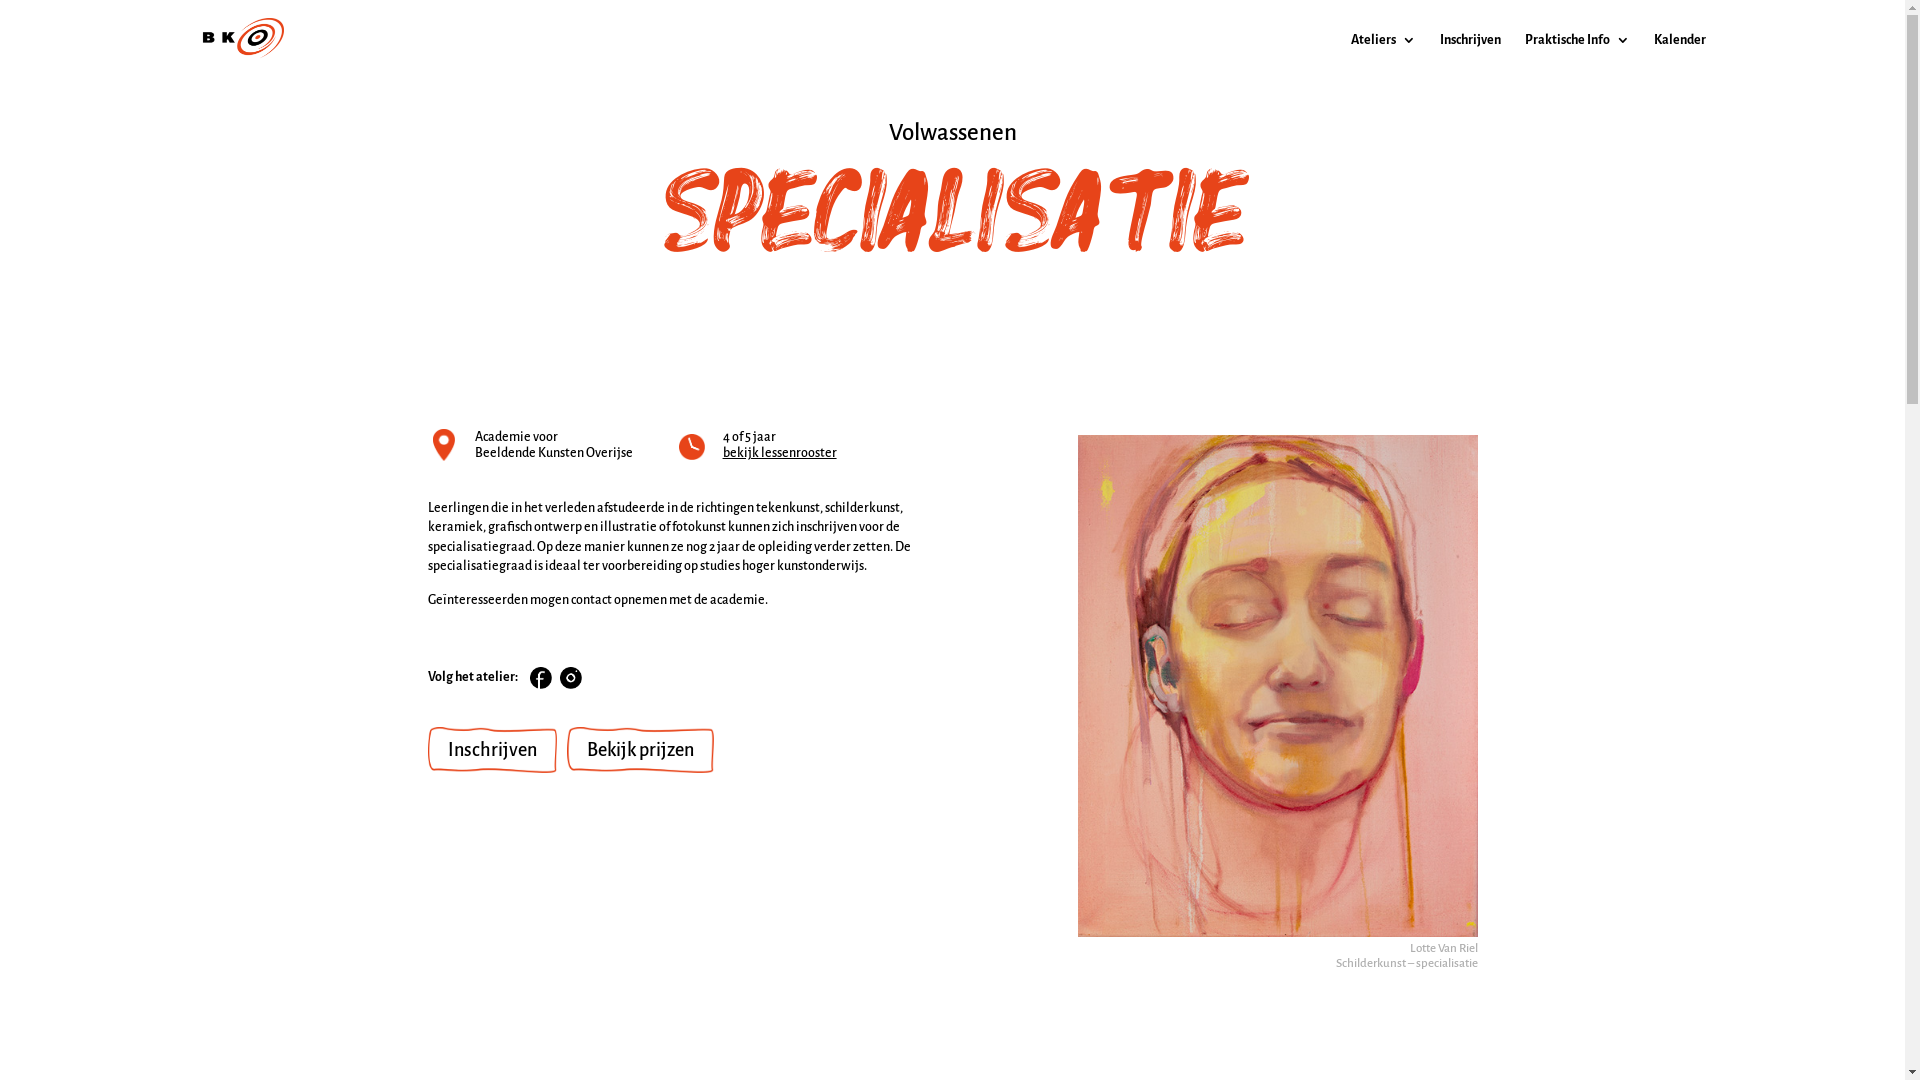 This screenshot has height=1080, width=1920. I want to click on Specialisatie - Helen O'Sullivan, so click(1278, 685).